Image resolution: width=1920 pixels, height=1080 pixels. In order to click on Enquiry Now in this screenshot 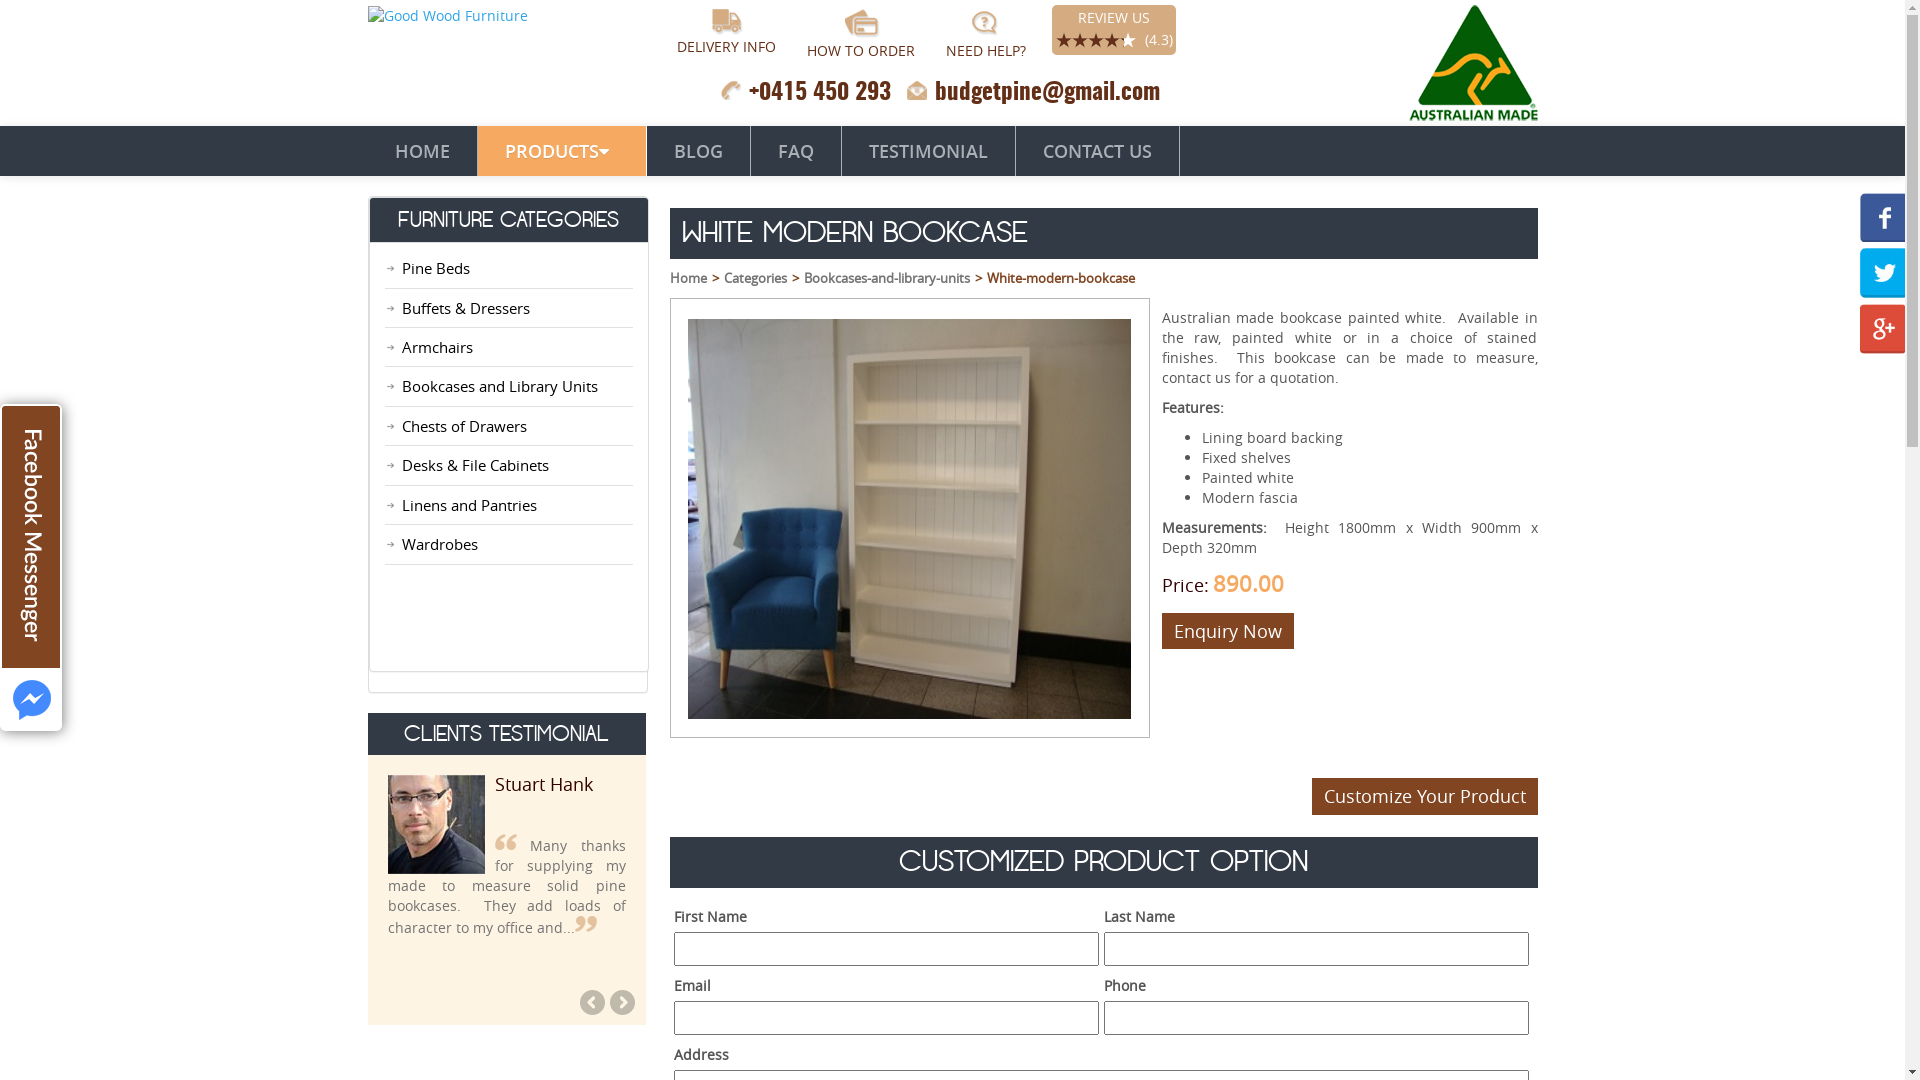, I will do `click(1228, 630)`.